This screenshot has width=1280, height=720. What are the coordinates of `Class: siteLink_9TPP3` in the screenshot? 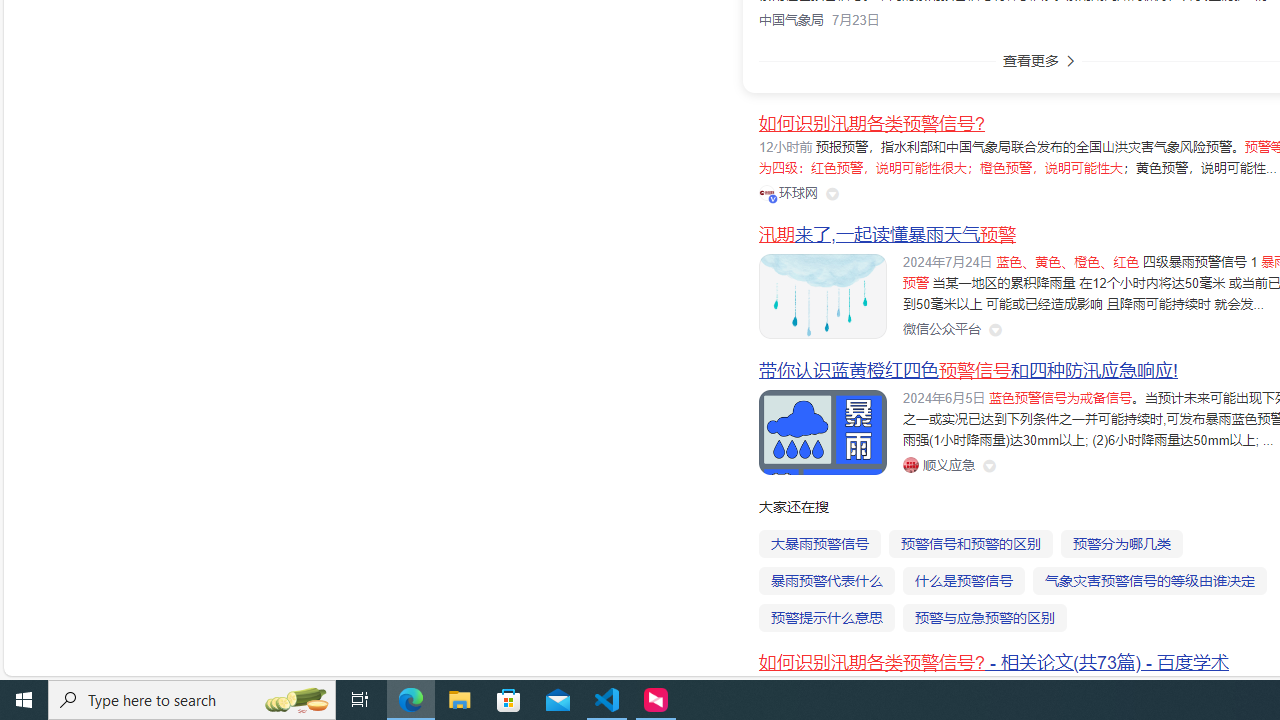 It's located at (938, 465).